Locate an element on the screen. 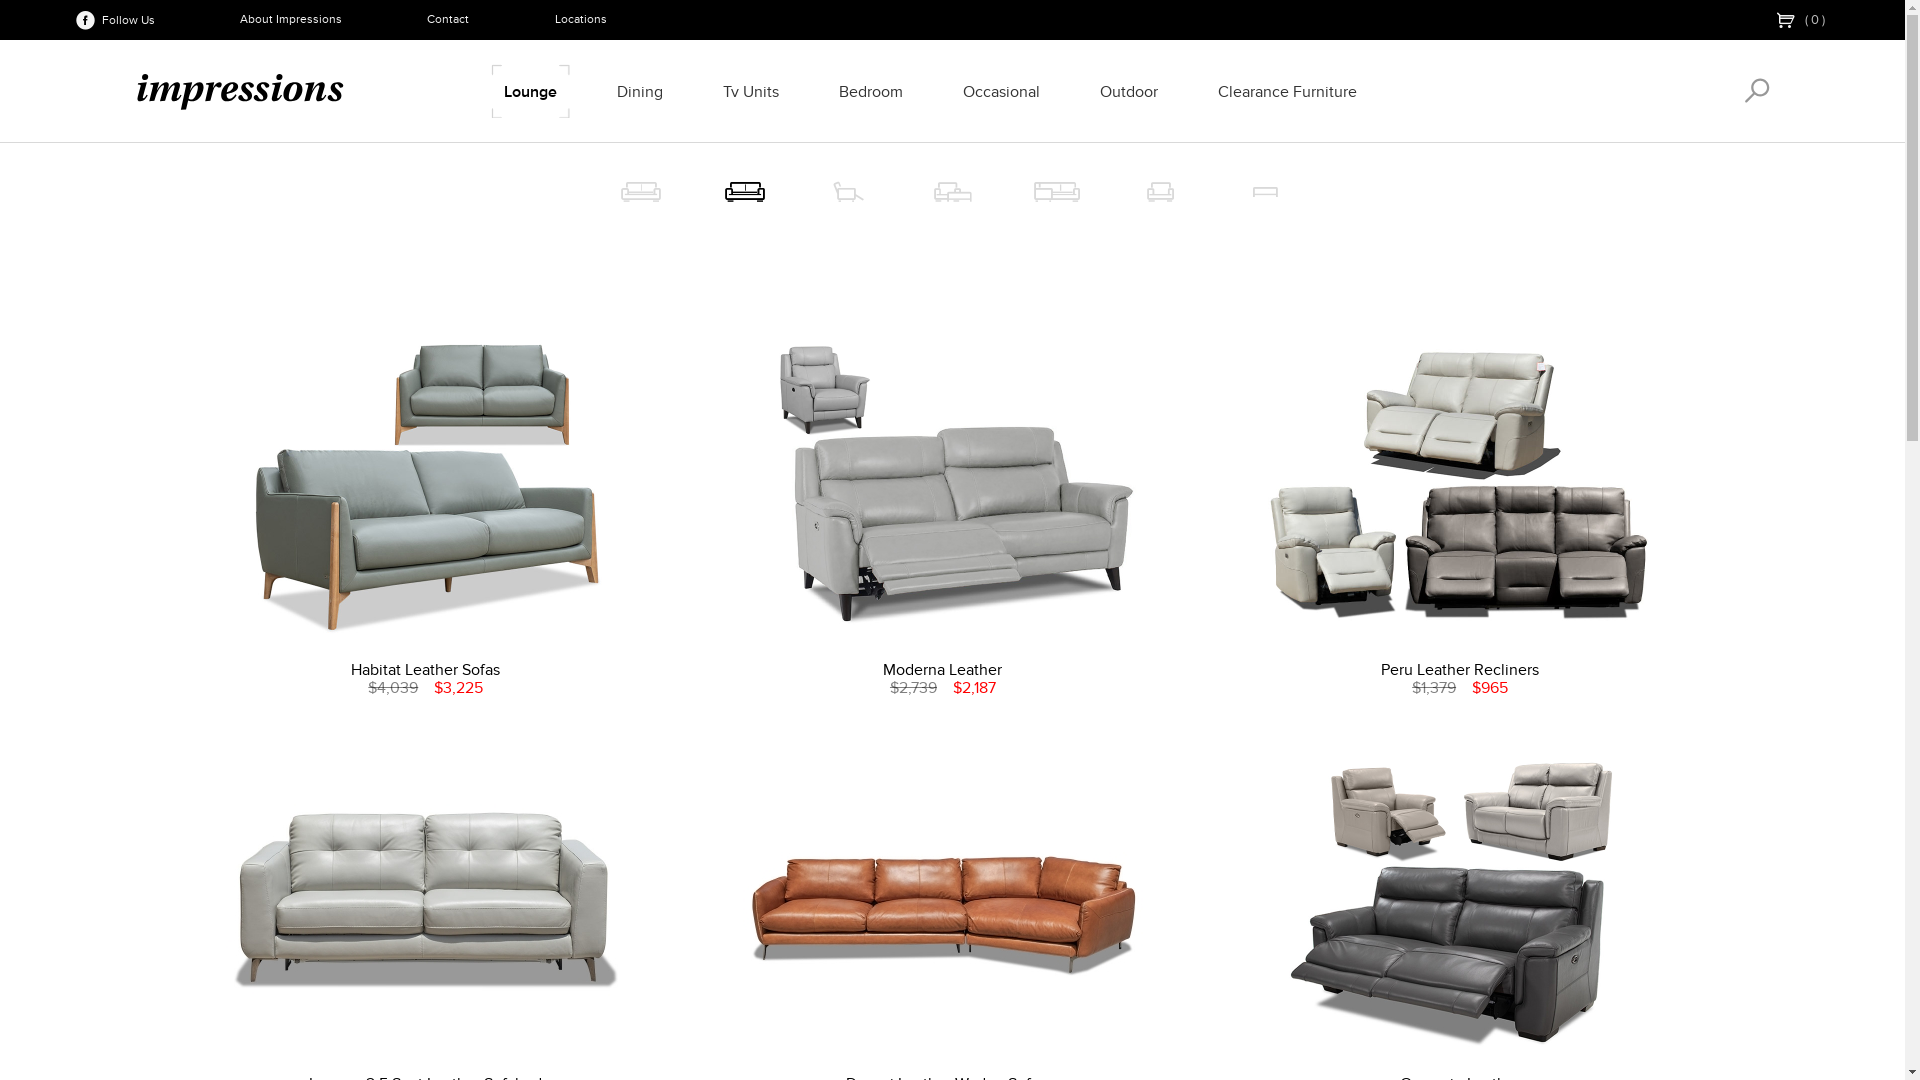 The width and height of the screenshot is (1920, 1080). About Impressions is located at coordinates (291, 20).